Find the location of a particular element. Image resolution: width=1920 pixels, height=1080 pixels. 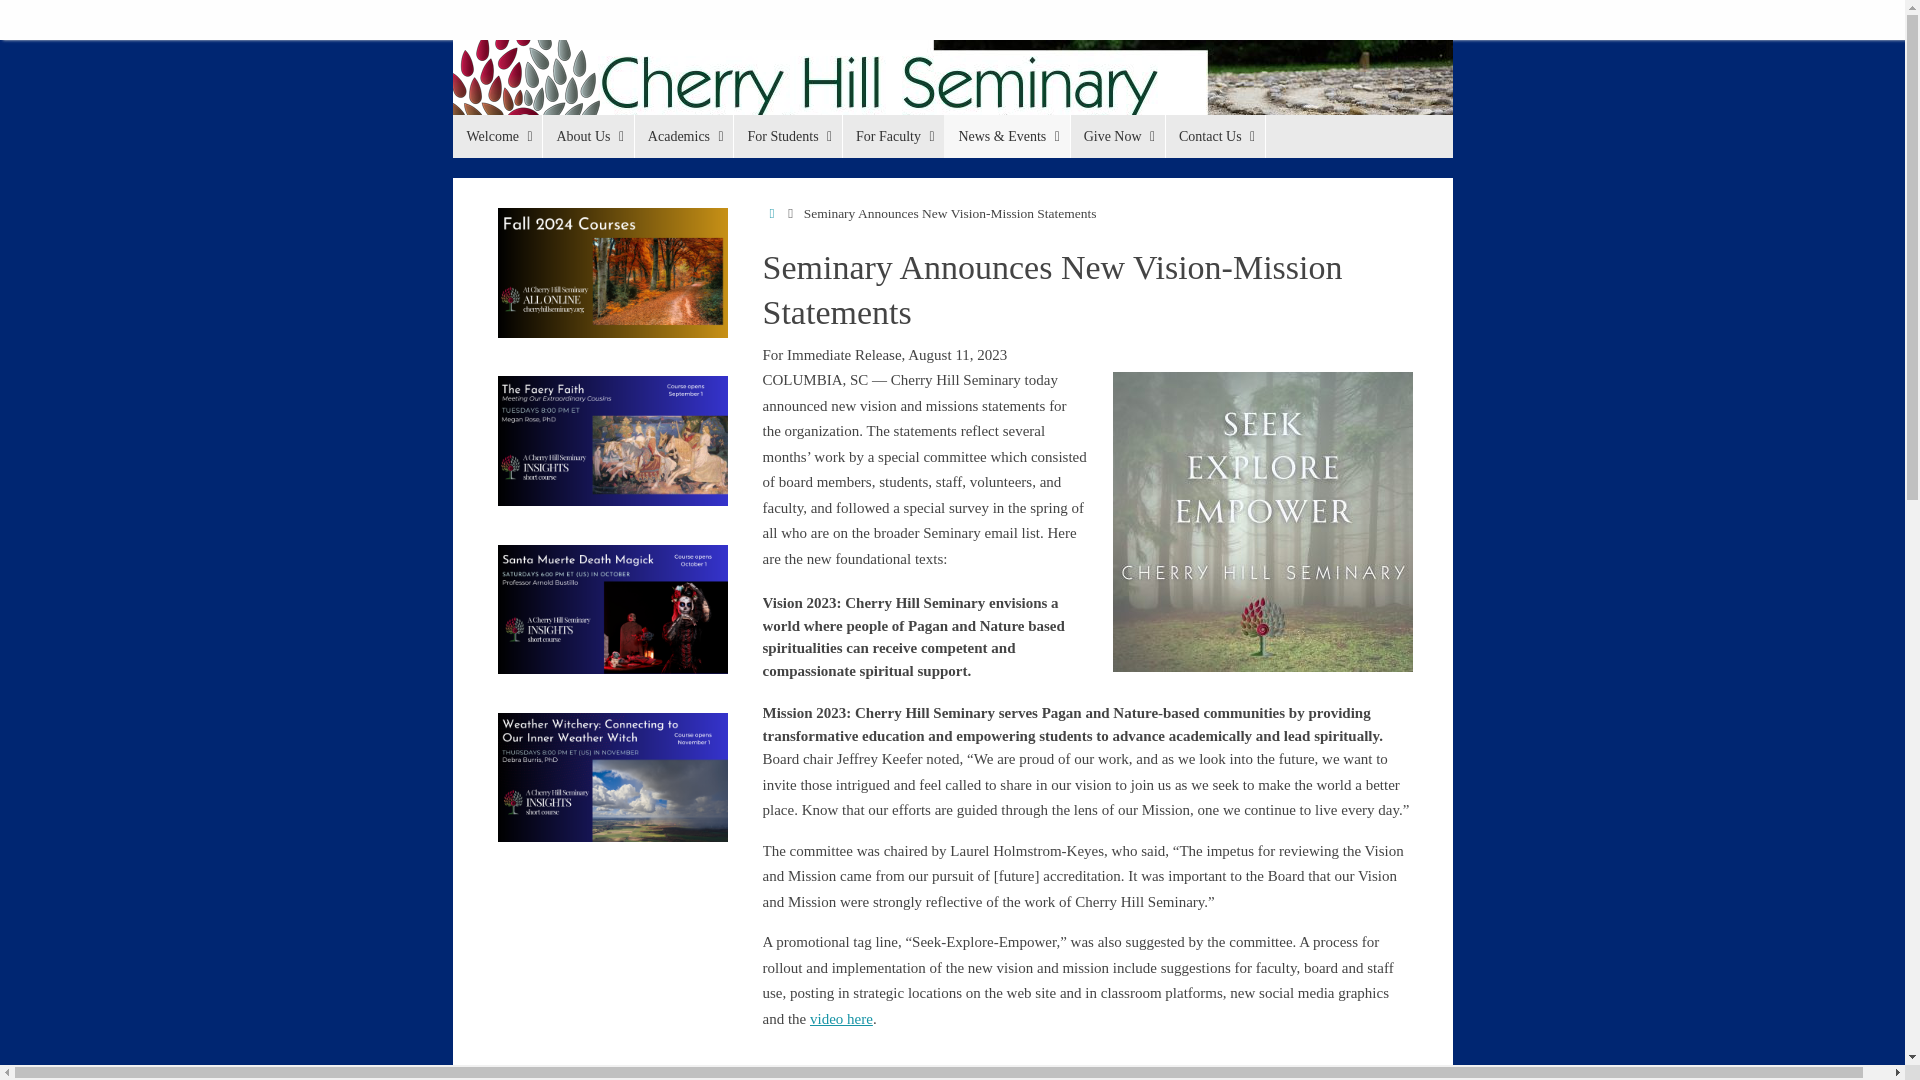

Welcome is located at coordinates (496, 136).